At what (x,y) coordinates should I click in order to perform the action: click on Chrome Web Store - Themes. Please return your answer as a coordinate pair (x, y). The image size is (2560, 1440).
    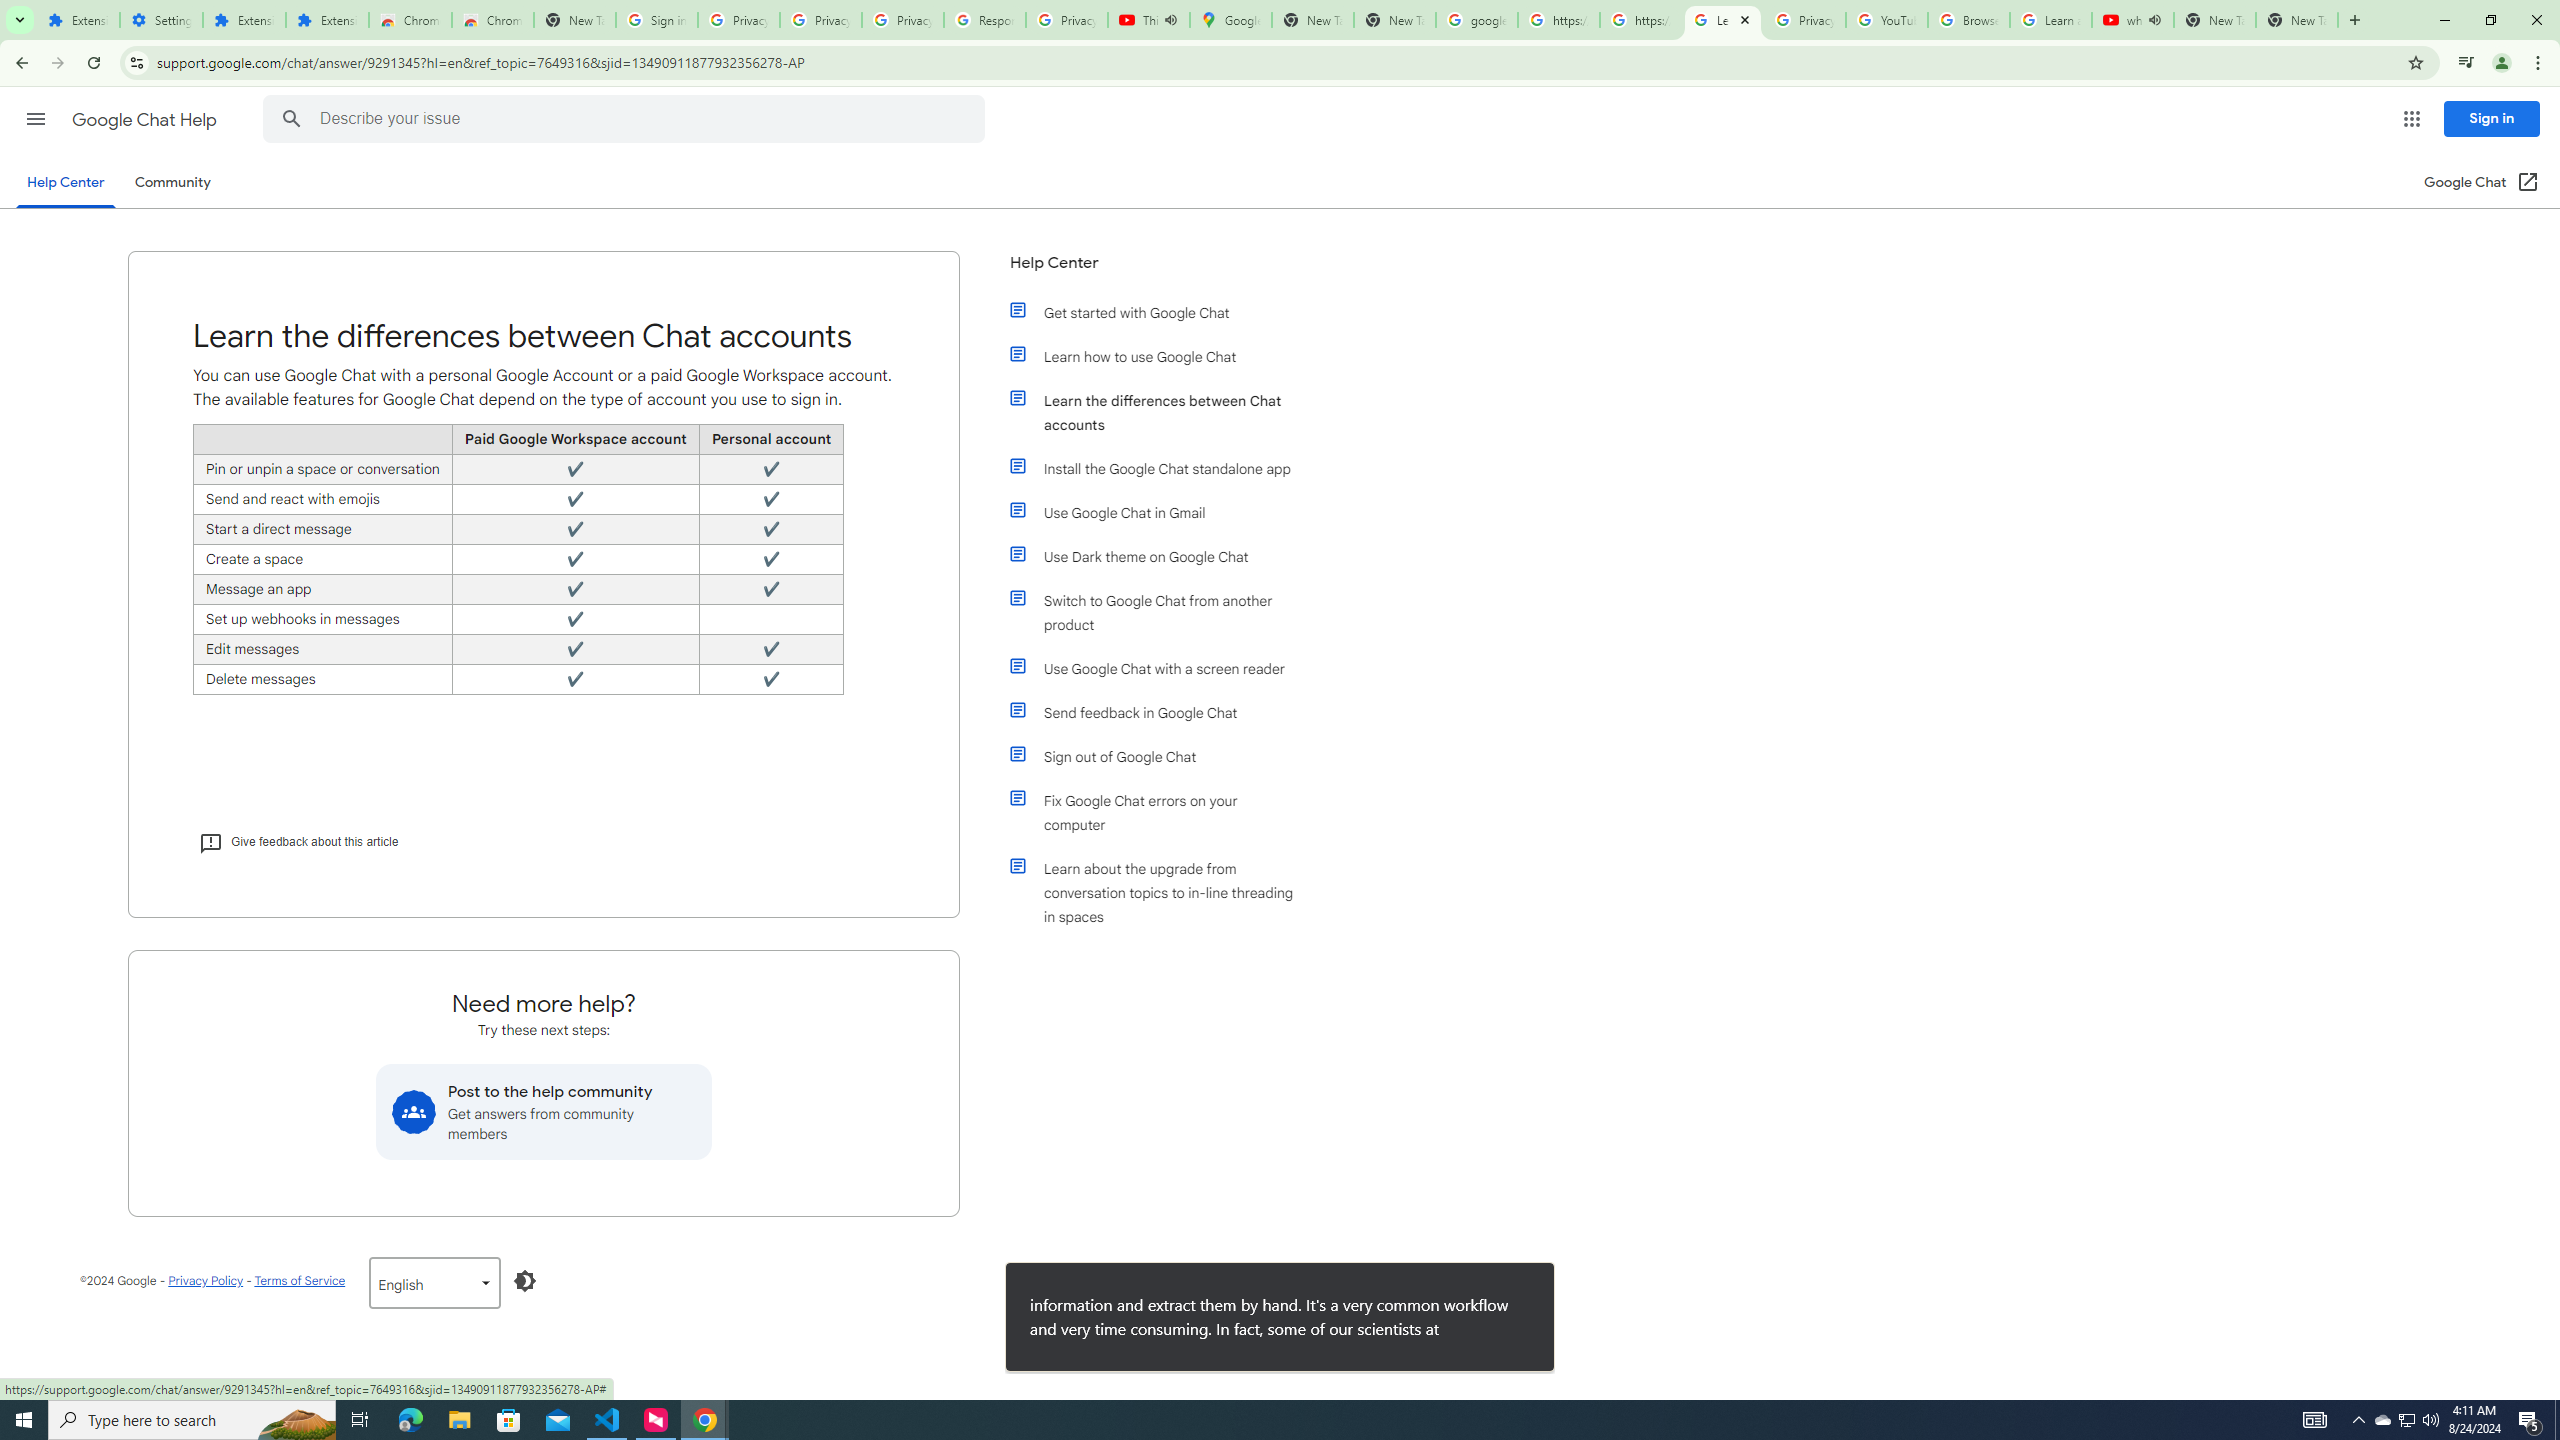
    Looking at the image, I should click on (492, 20).